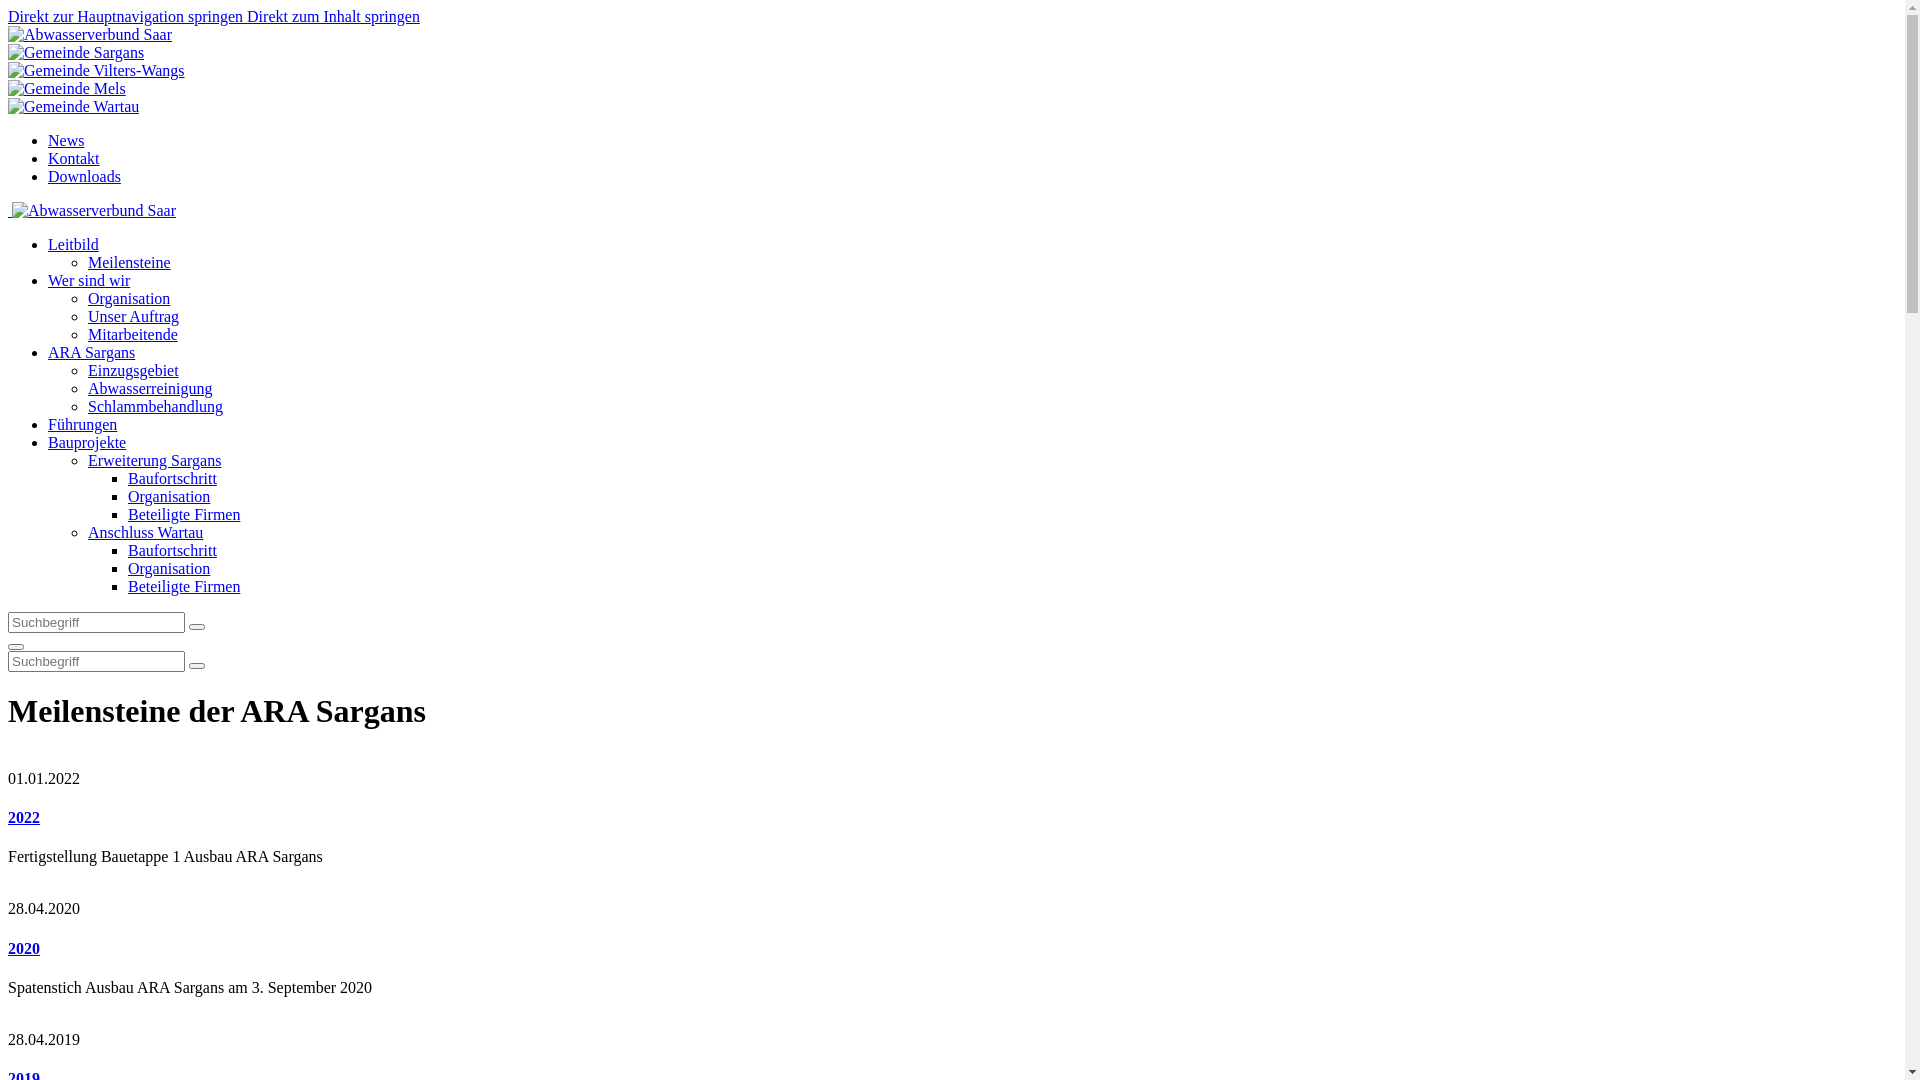 Image resolution: width=1920 pixels, height=1080 pixels. What do you see at coordinates (172, 478) in the screenshot?
I see `Baufortschritt` at bounding box center [172, 478].